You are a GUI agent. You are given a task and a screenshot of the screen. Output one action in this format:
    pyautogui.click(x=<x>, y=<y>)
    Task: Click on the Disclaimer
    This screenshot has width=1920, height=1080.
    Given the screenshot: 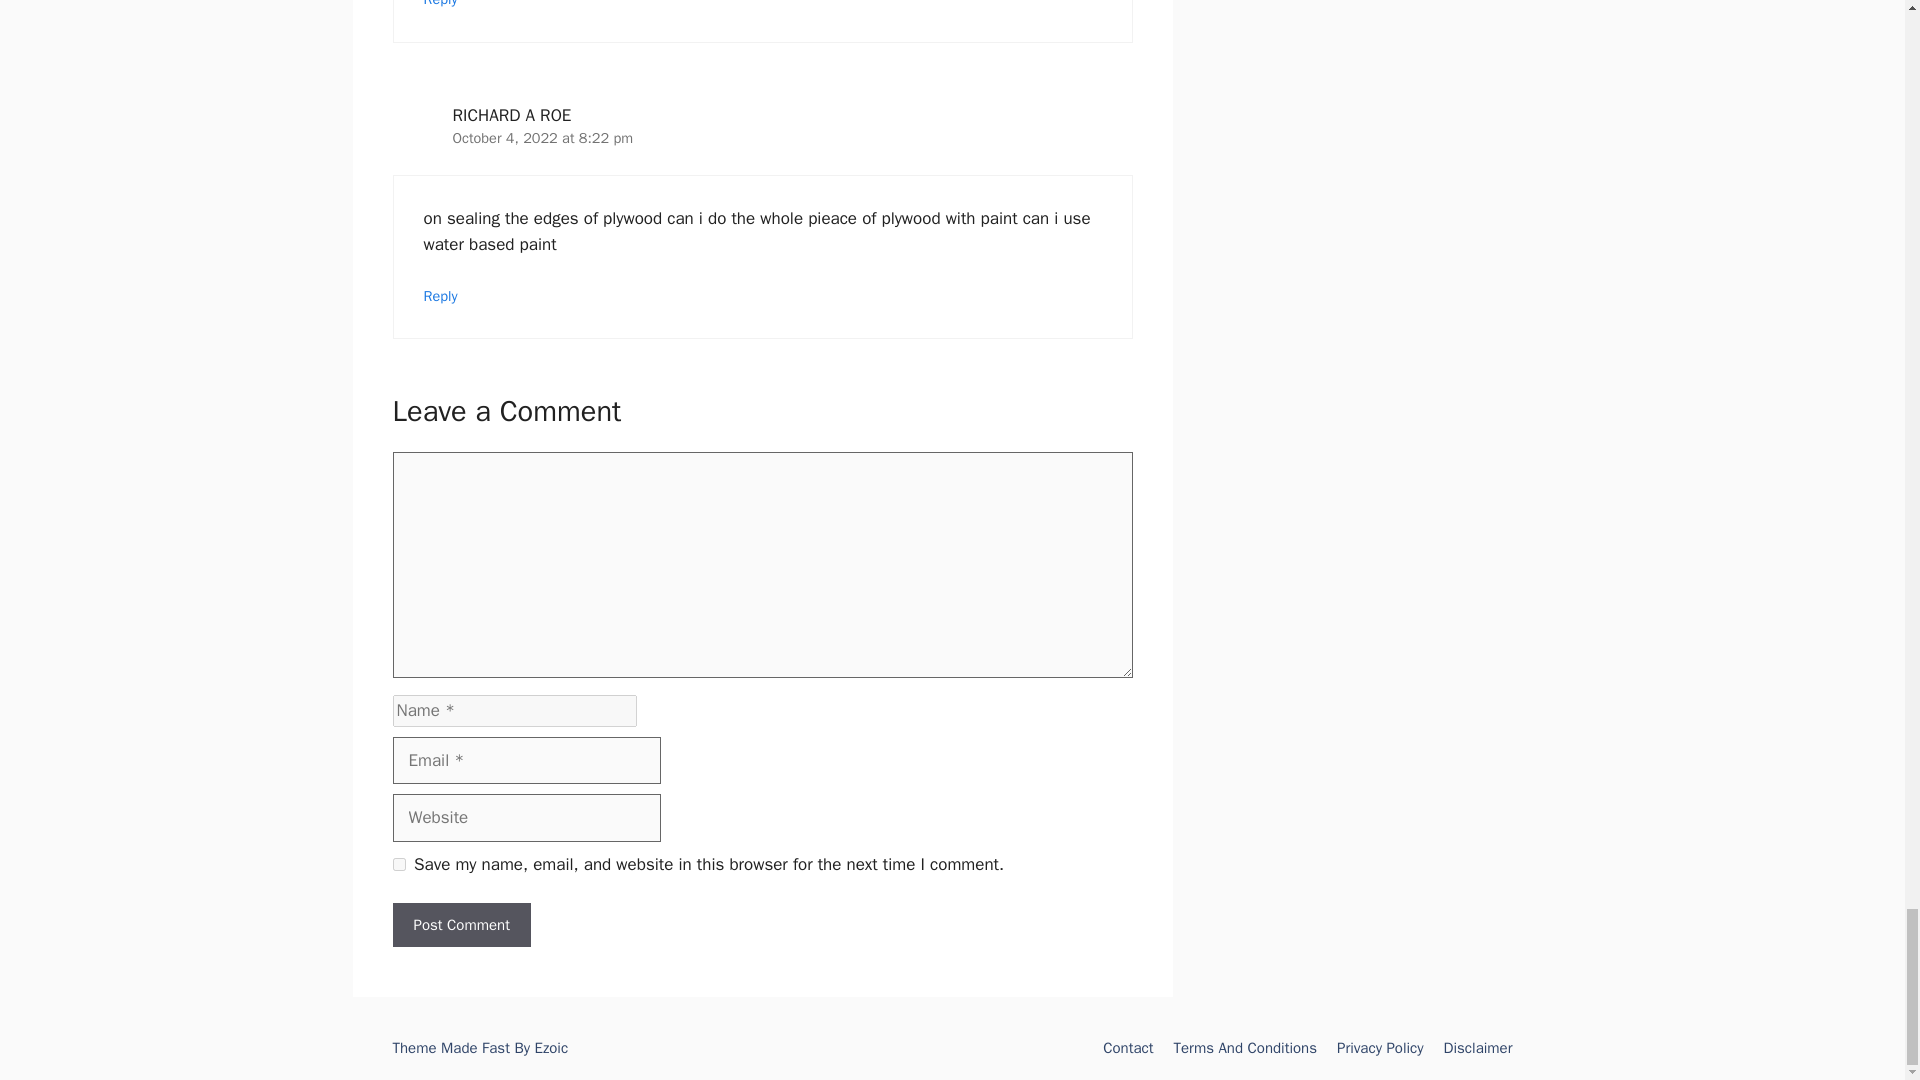 What is the action you would take?
    pyautogui.click(x=1478, y=1048)
    